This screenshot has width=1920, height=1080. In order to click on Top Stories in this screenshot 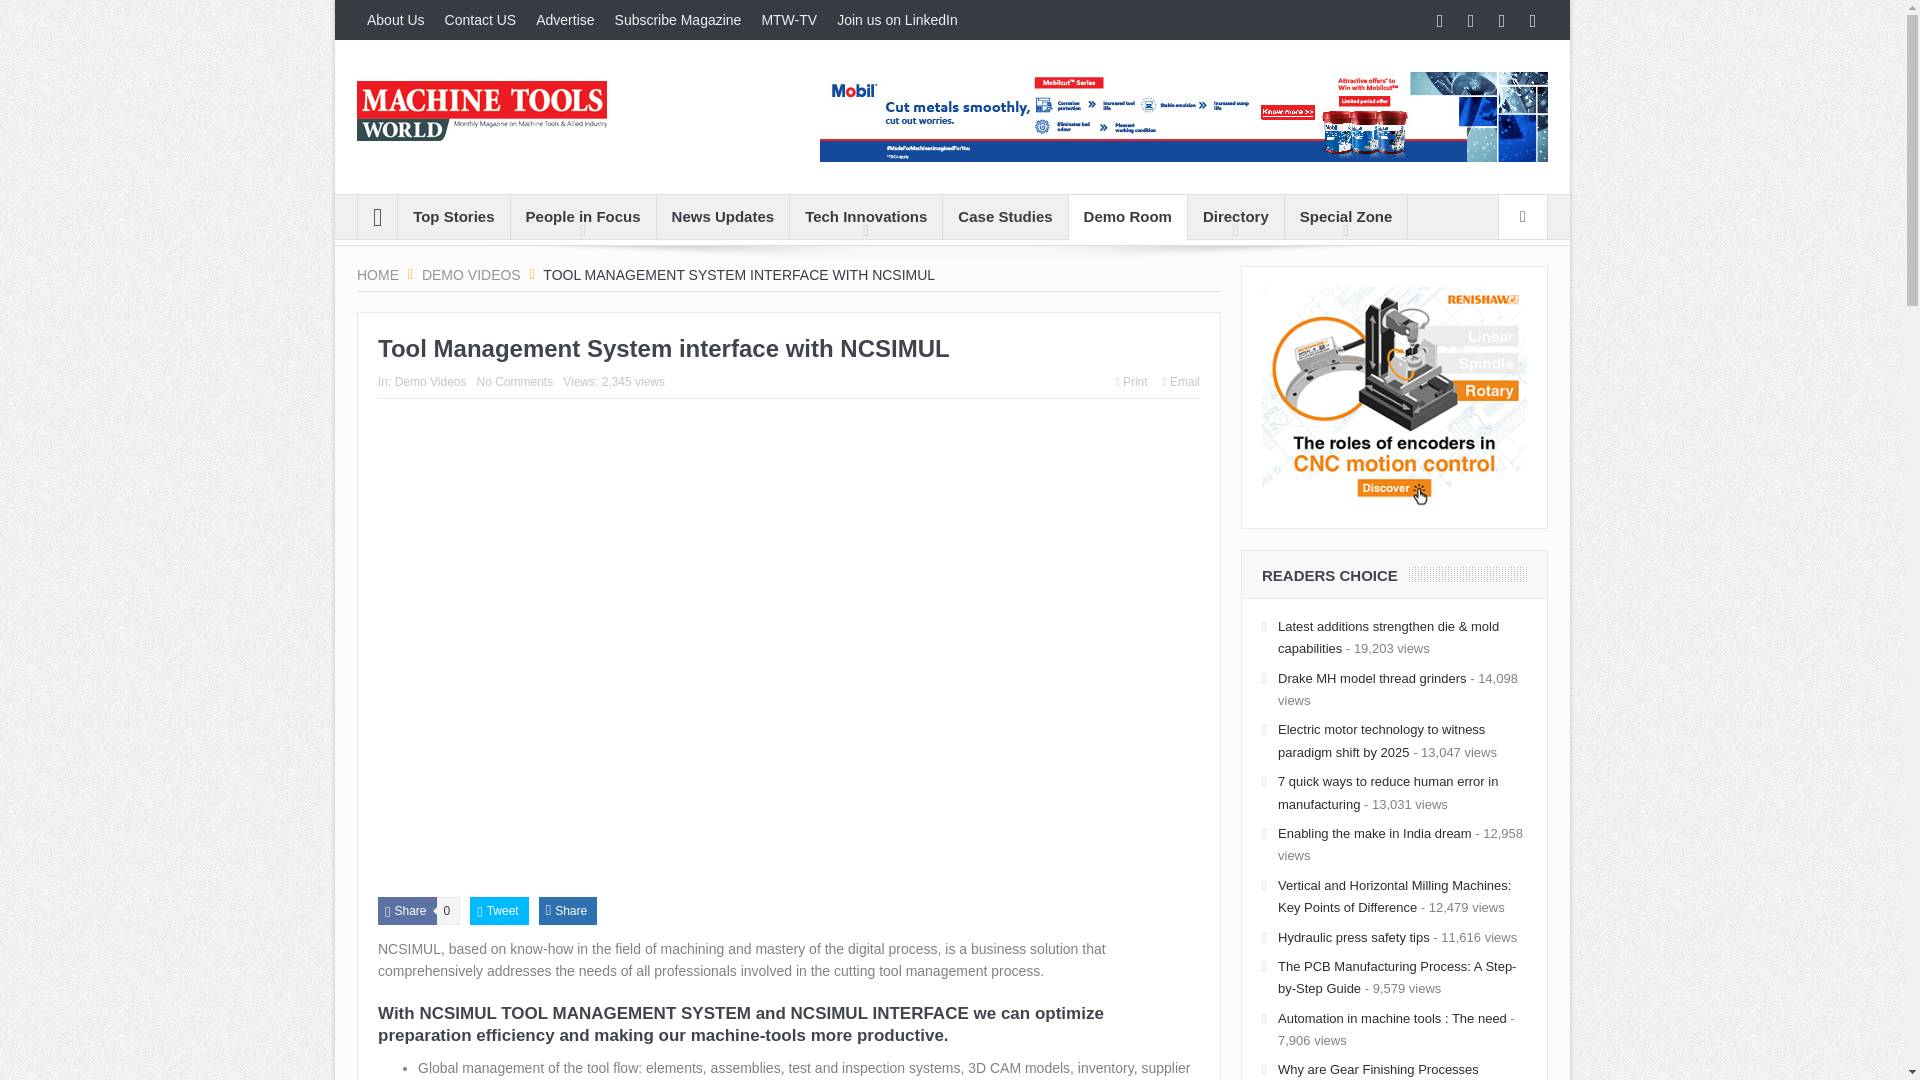, I will do `click(452, 216)`.